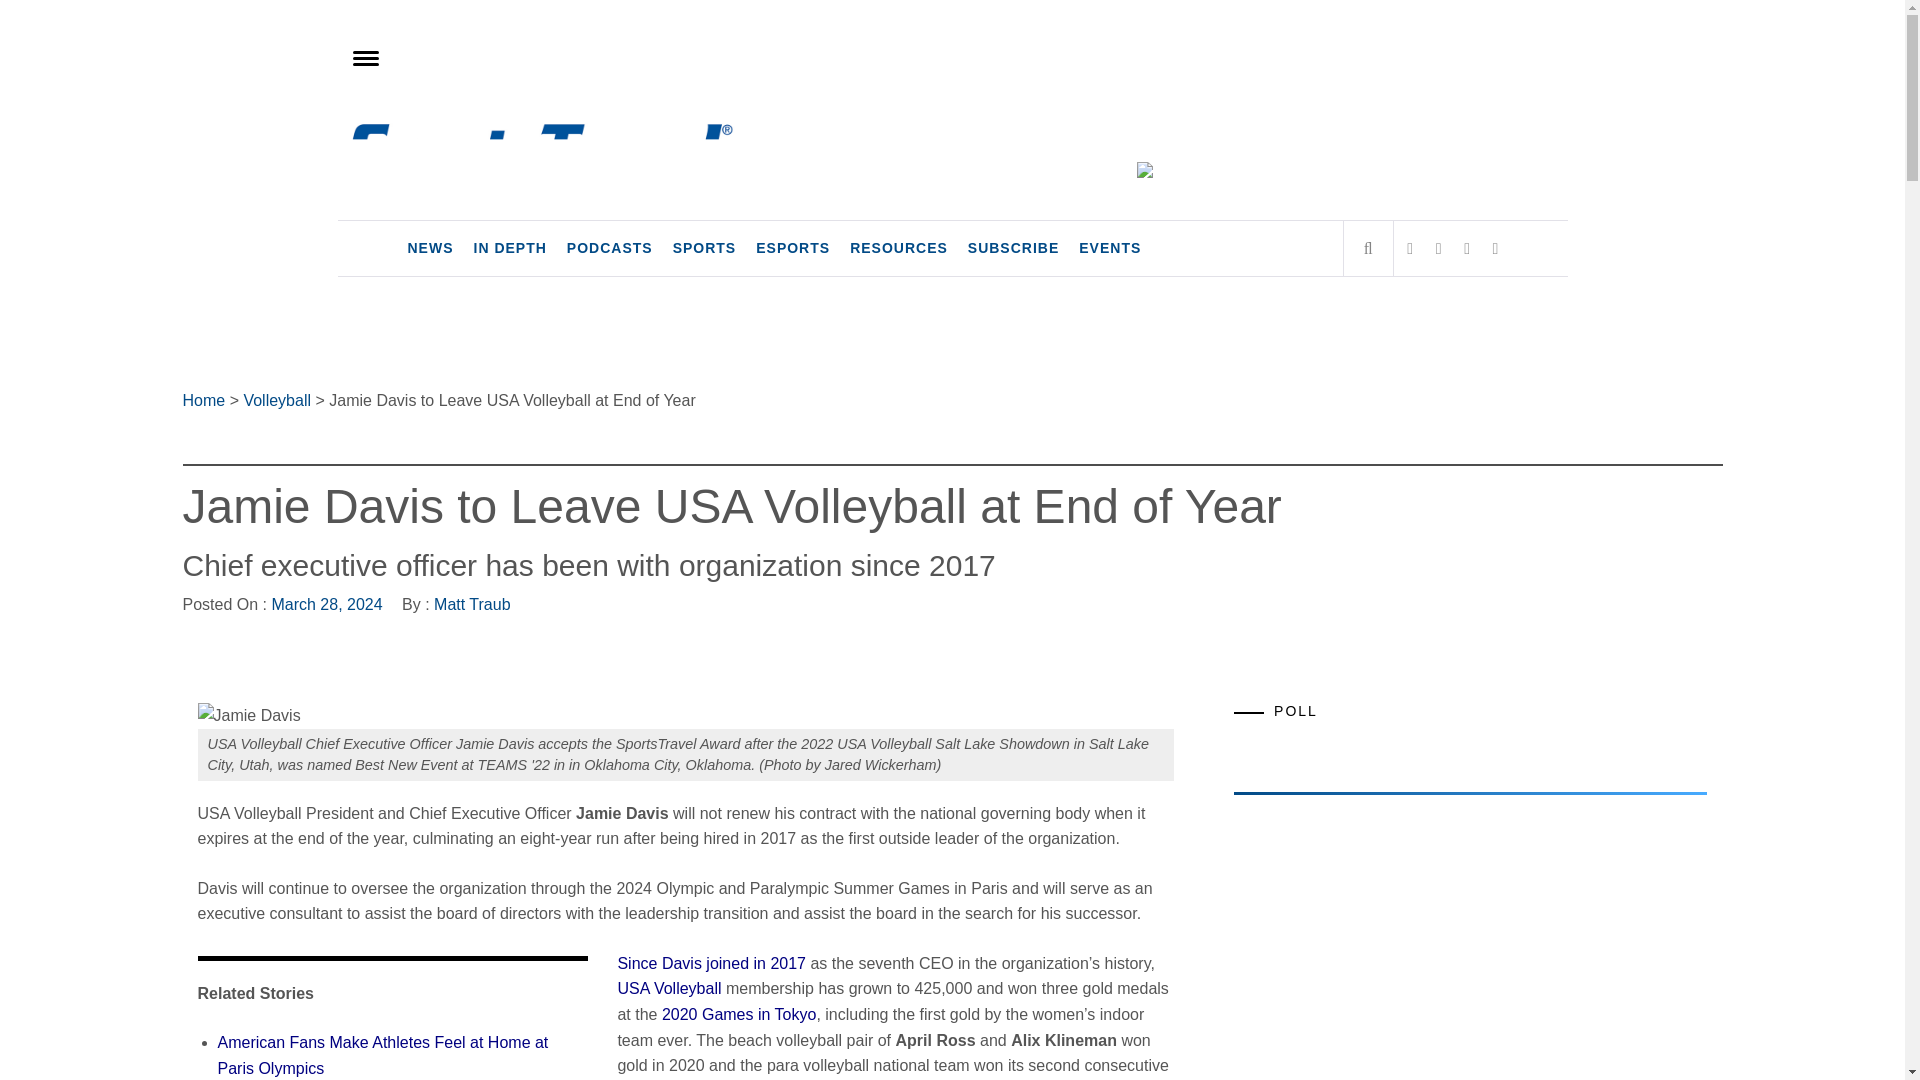 Image resolution: width=1920 pixels, height=1080 pixels. Describe the element at coordinates (704, 248) in the screenshot. I see `SPORTS` at that location.